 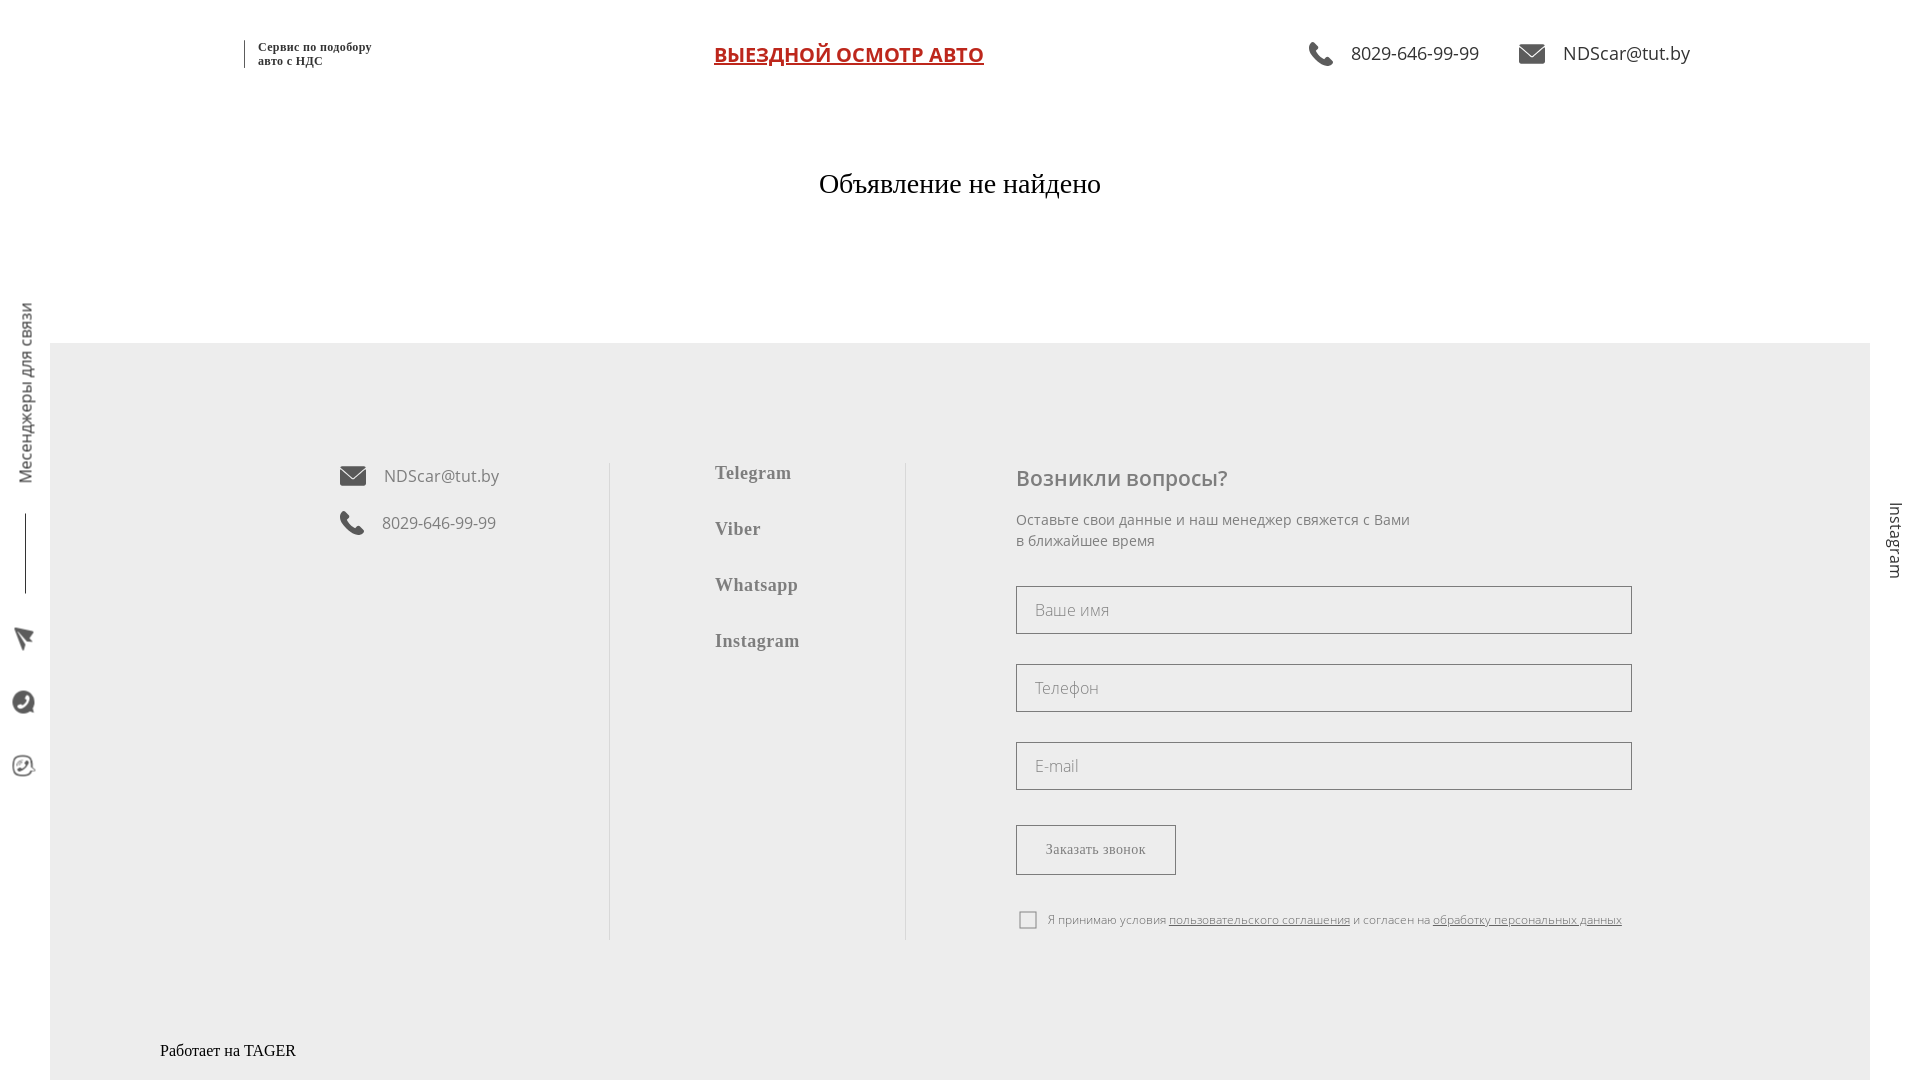 I want to click on NDScar@tut.by, so click(x=1604, y=54).